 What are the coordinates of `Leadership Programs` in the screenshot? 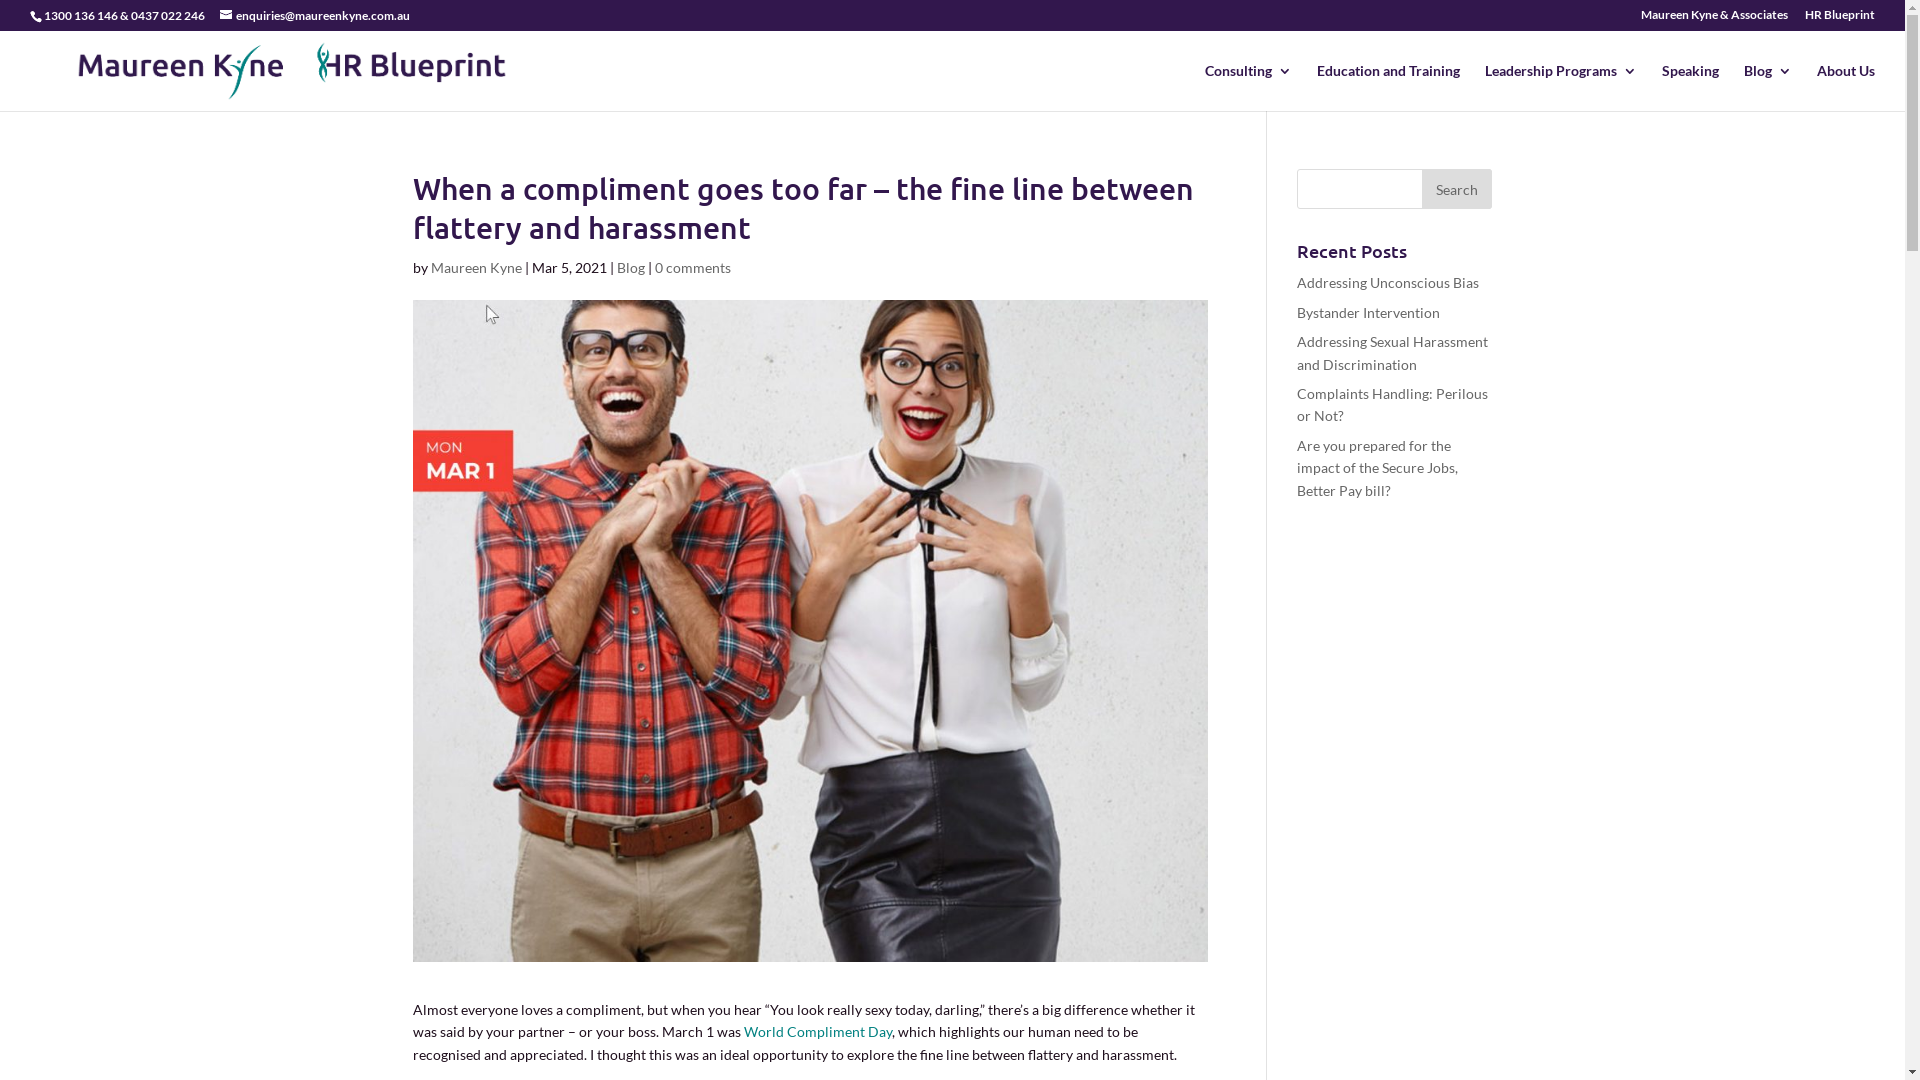 It's located at (1561, 88).